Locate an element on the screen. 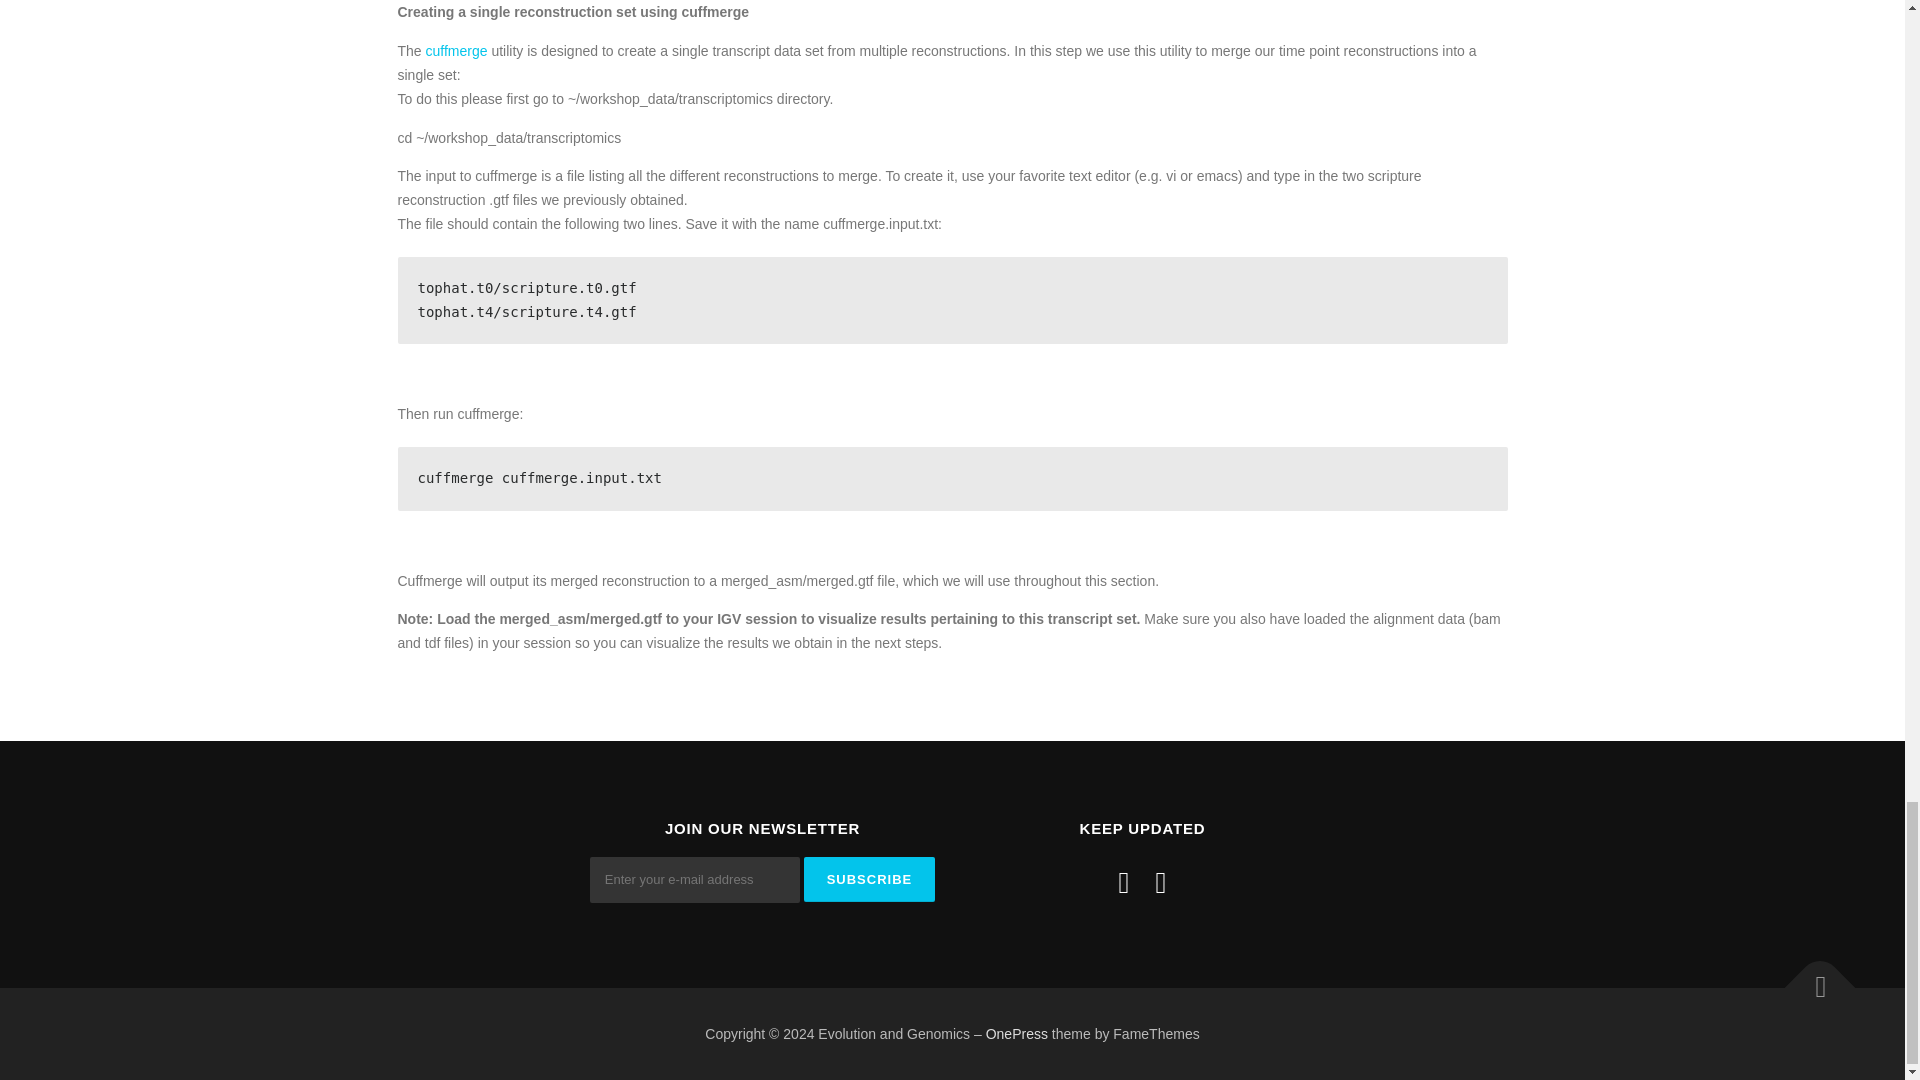 This screenshot has height=1080, width=1920. Subscribe is located at coordinates (870, 879).